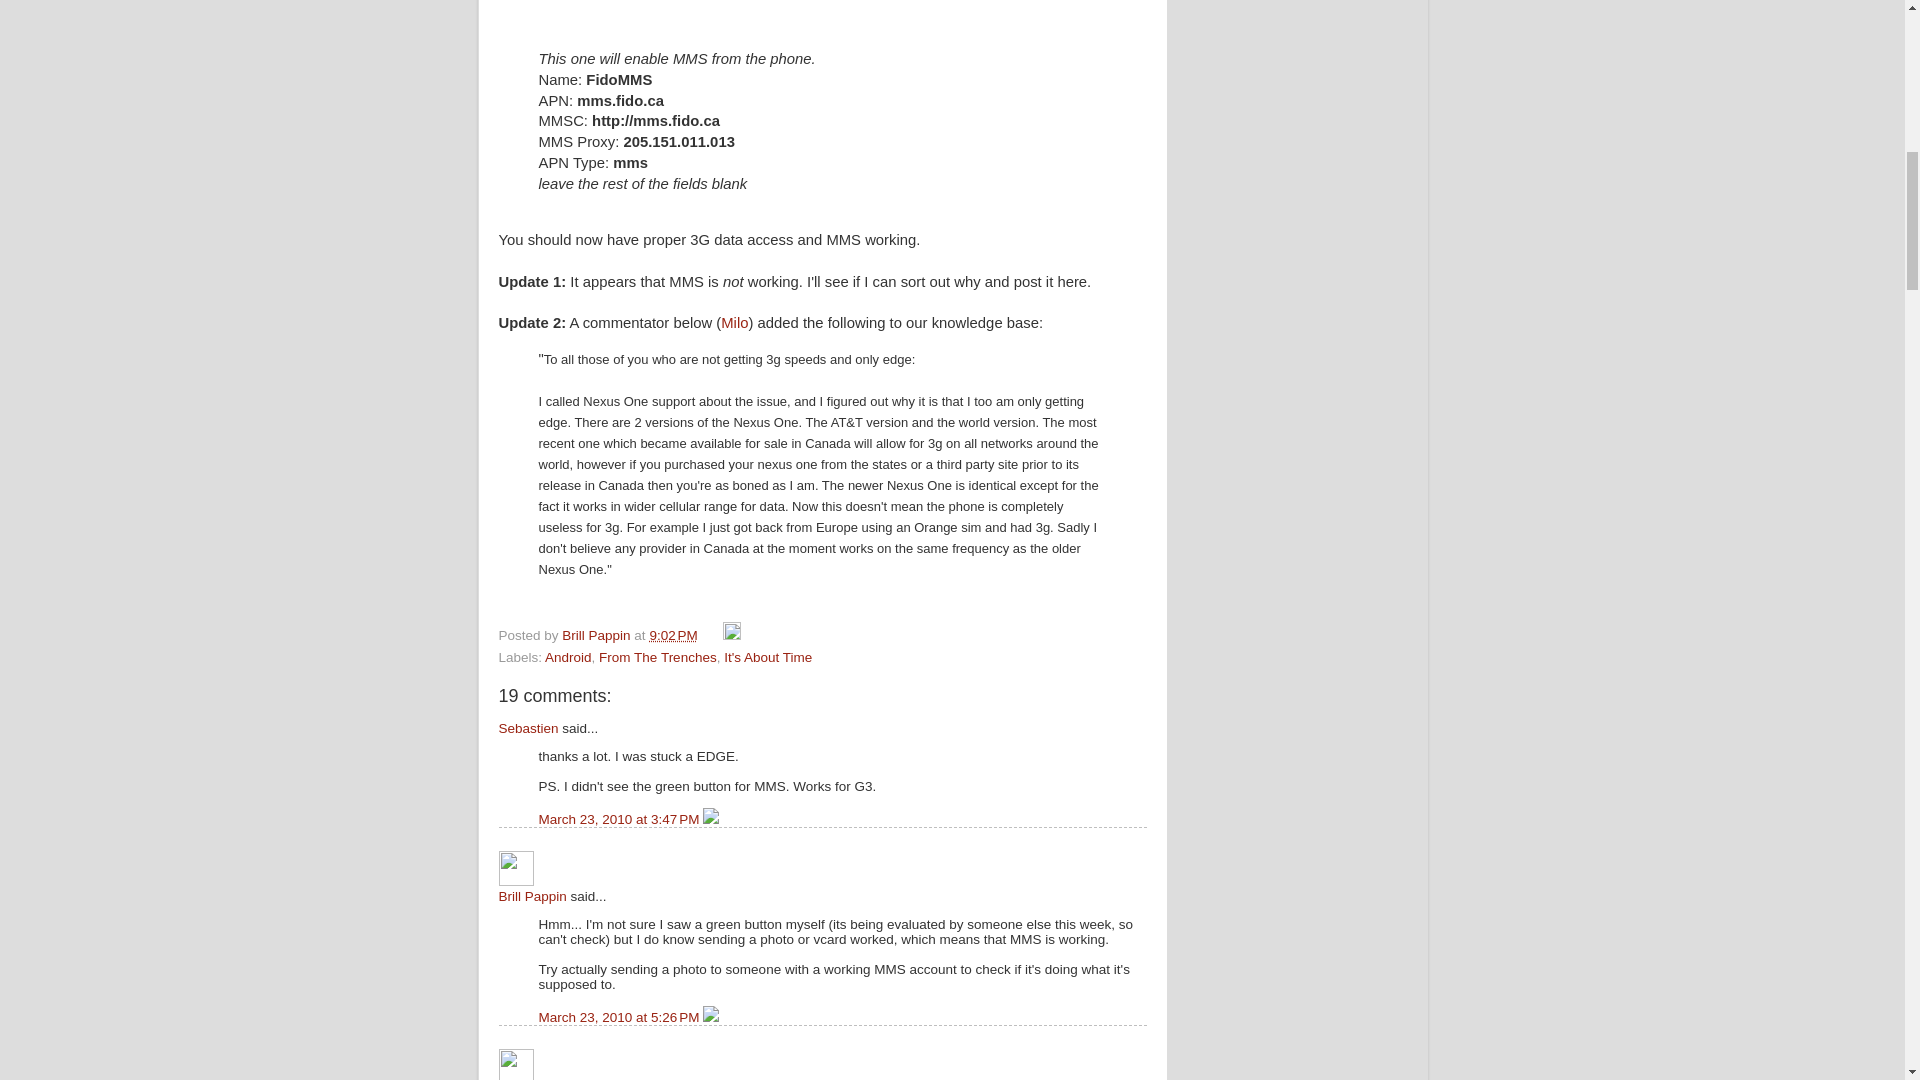  Describe the element at coordinates (712, 634) in the screenshot. I see `Email Post` at that location.